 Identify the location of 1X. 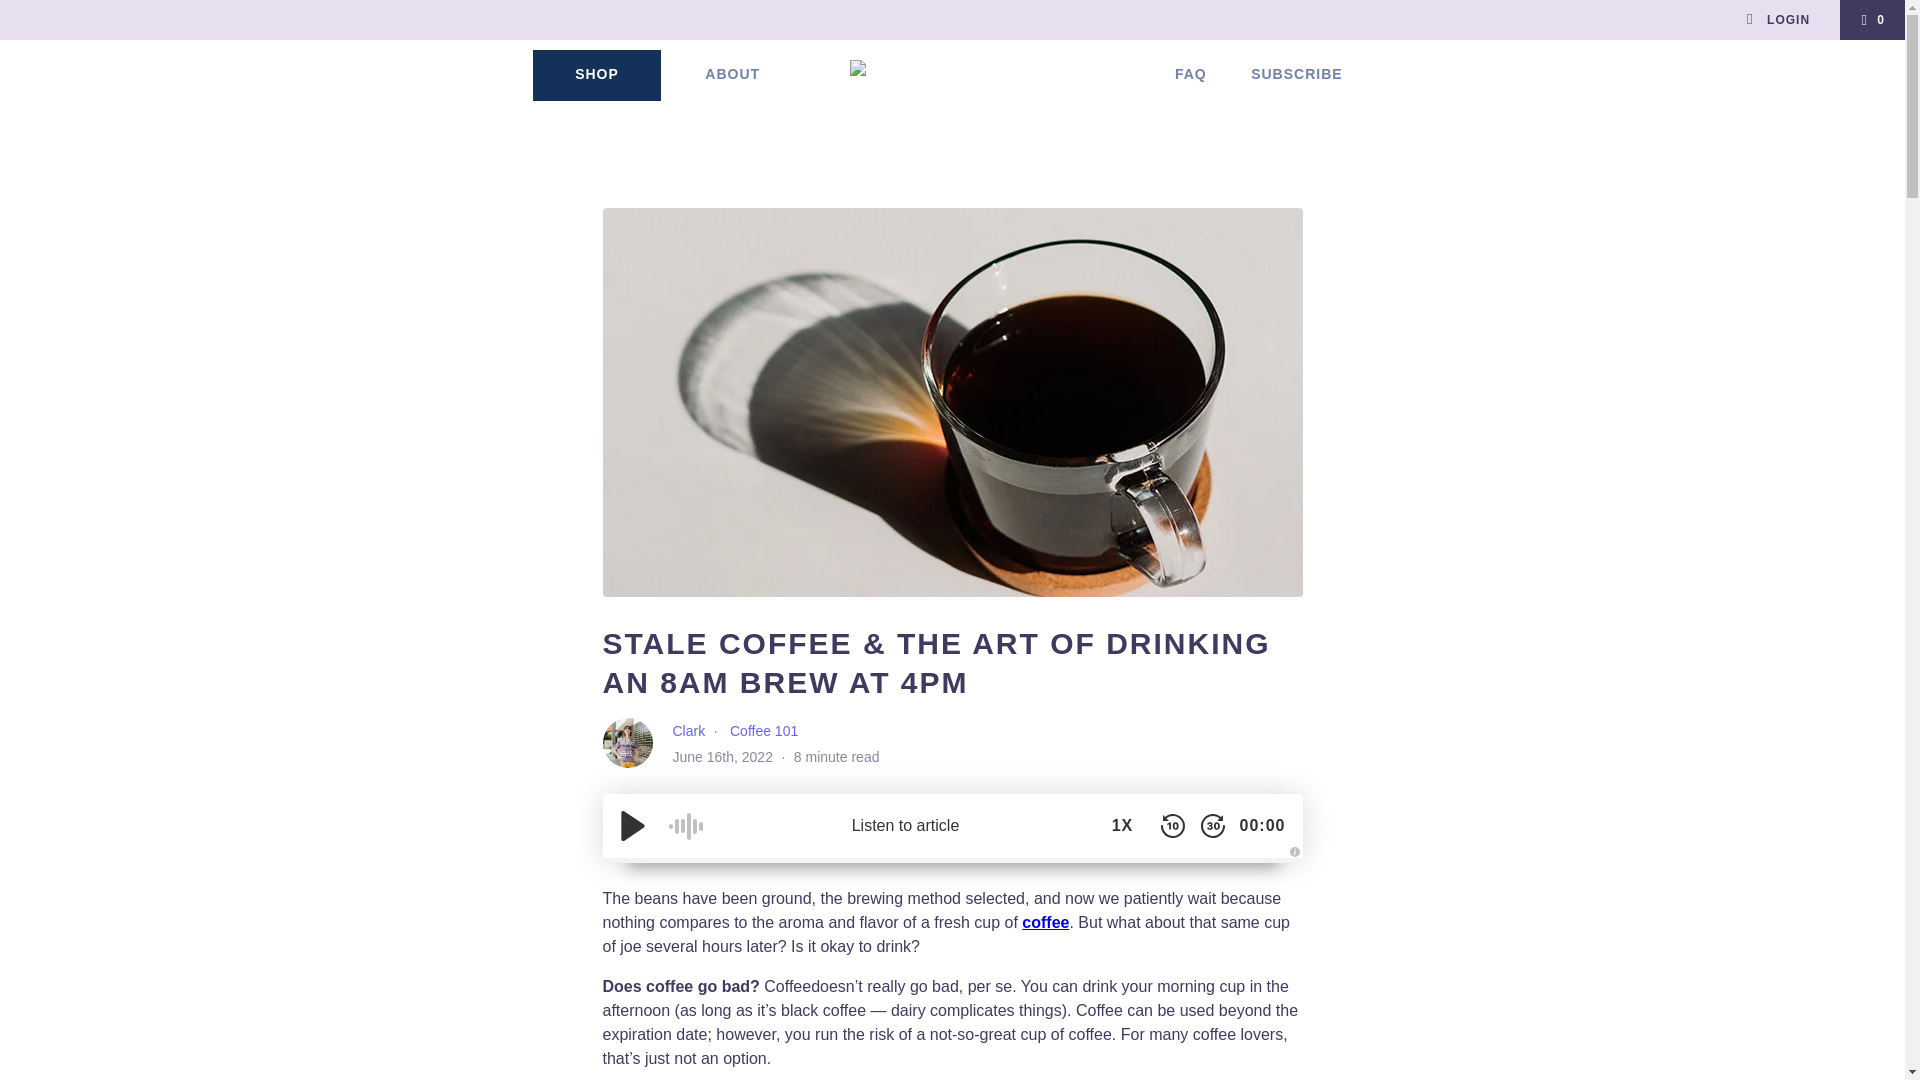
(1122, 825).